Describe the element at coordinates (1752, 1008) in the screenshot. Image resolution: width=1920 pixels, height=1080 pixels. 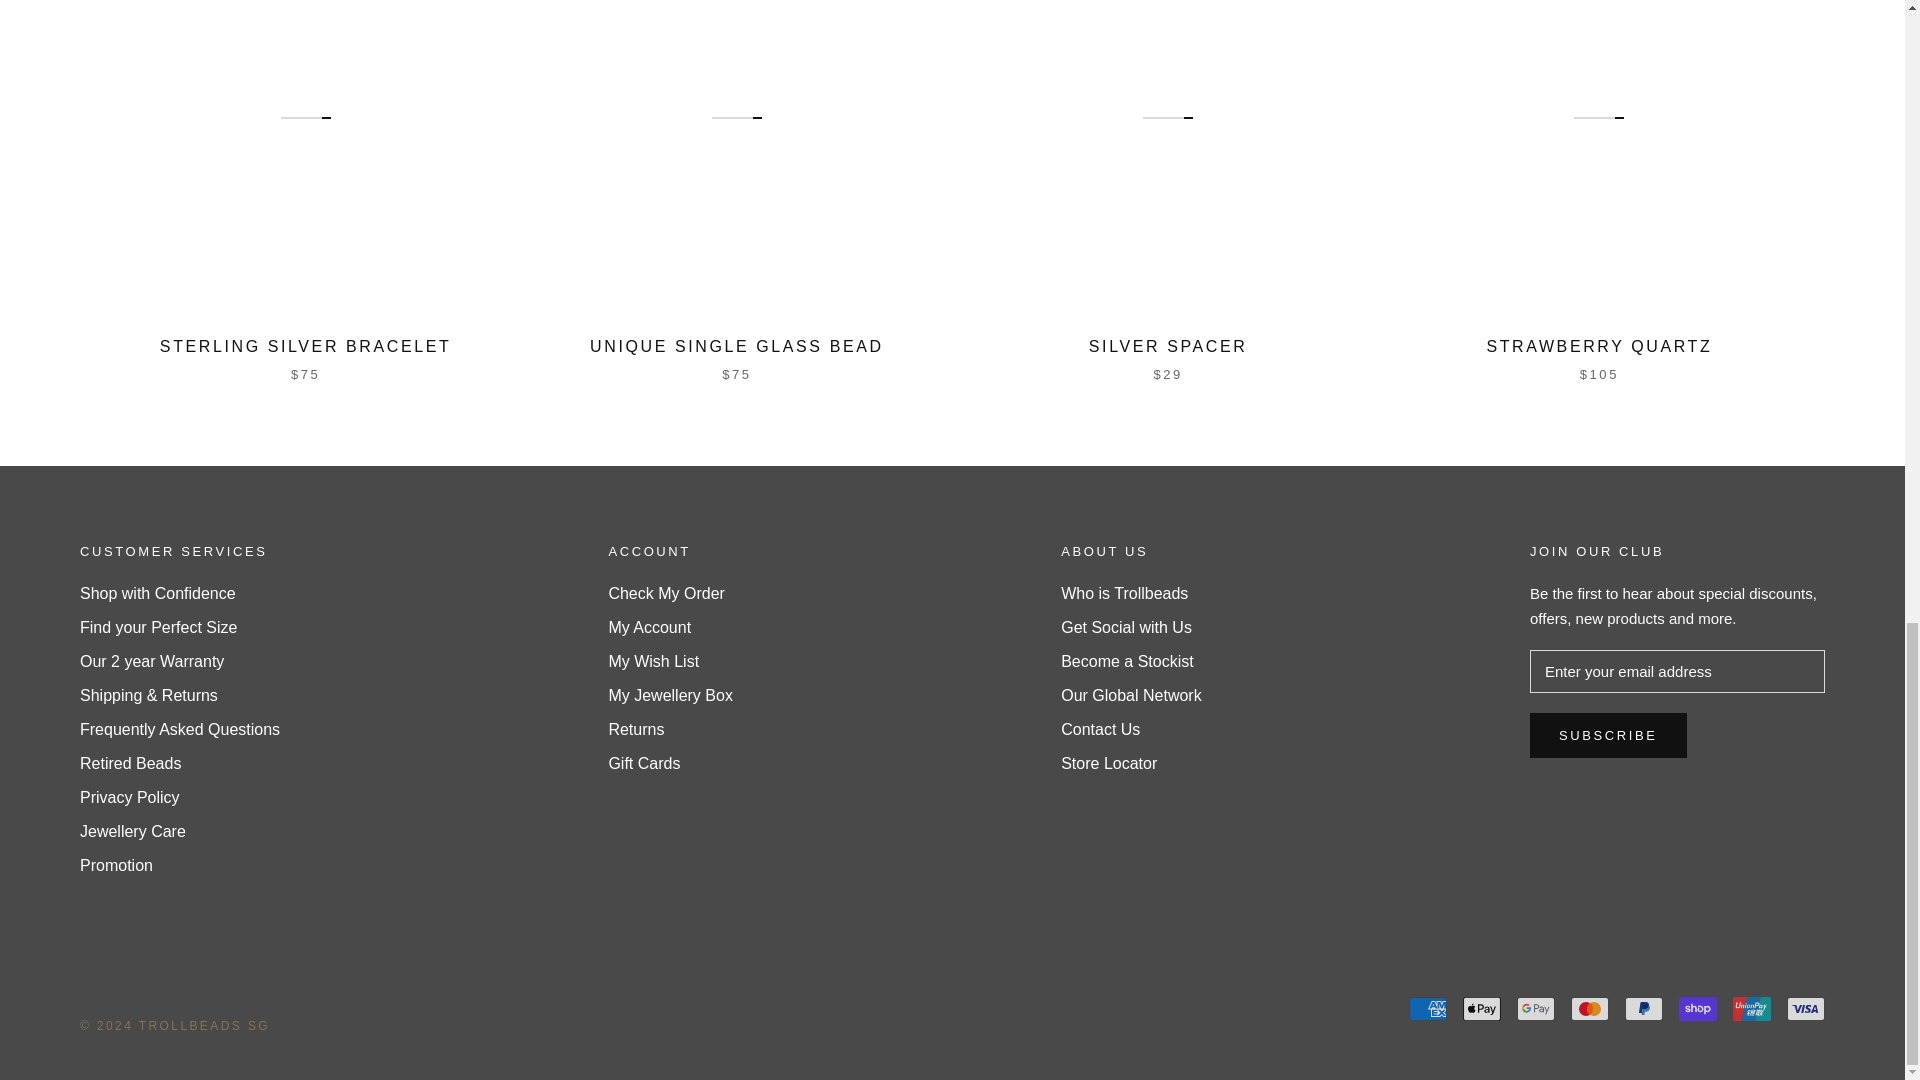
I see `Union Pay` at that location.